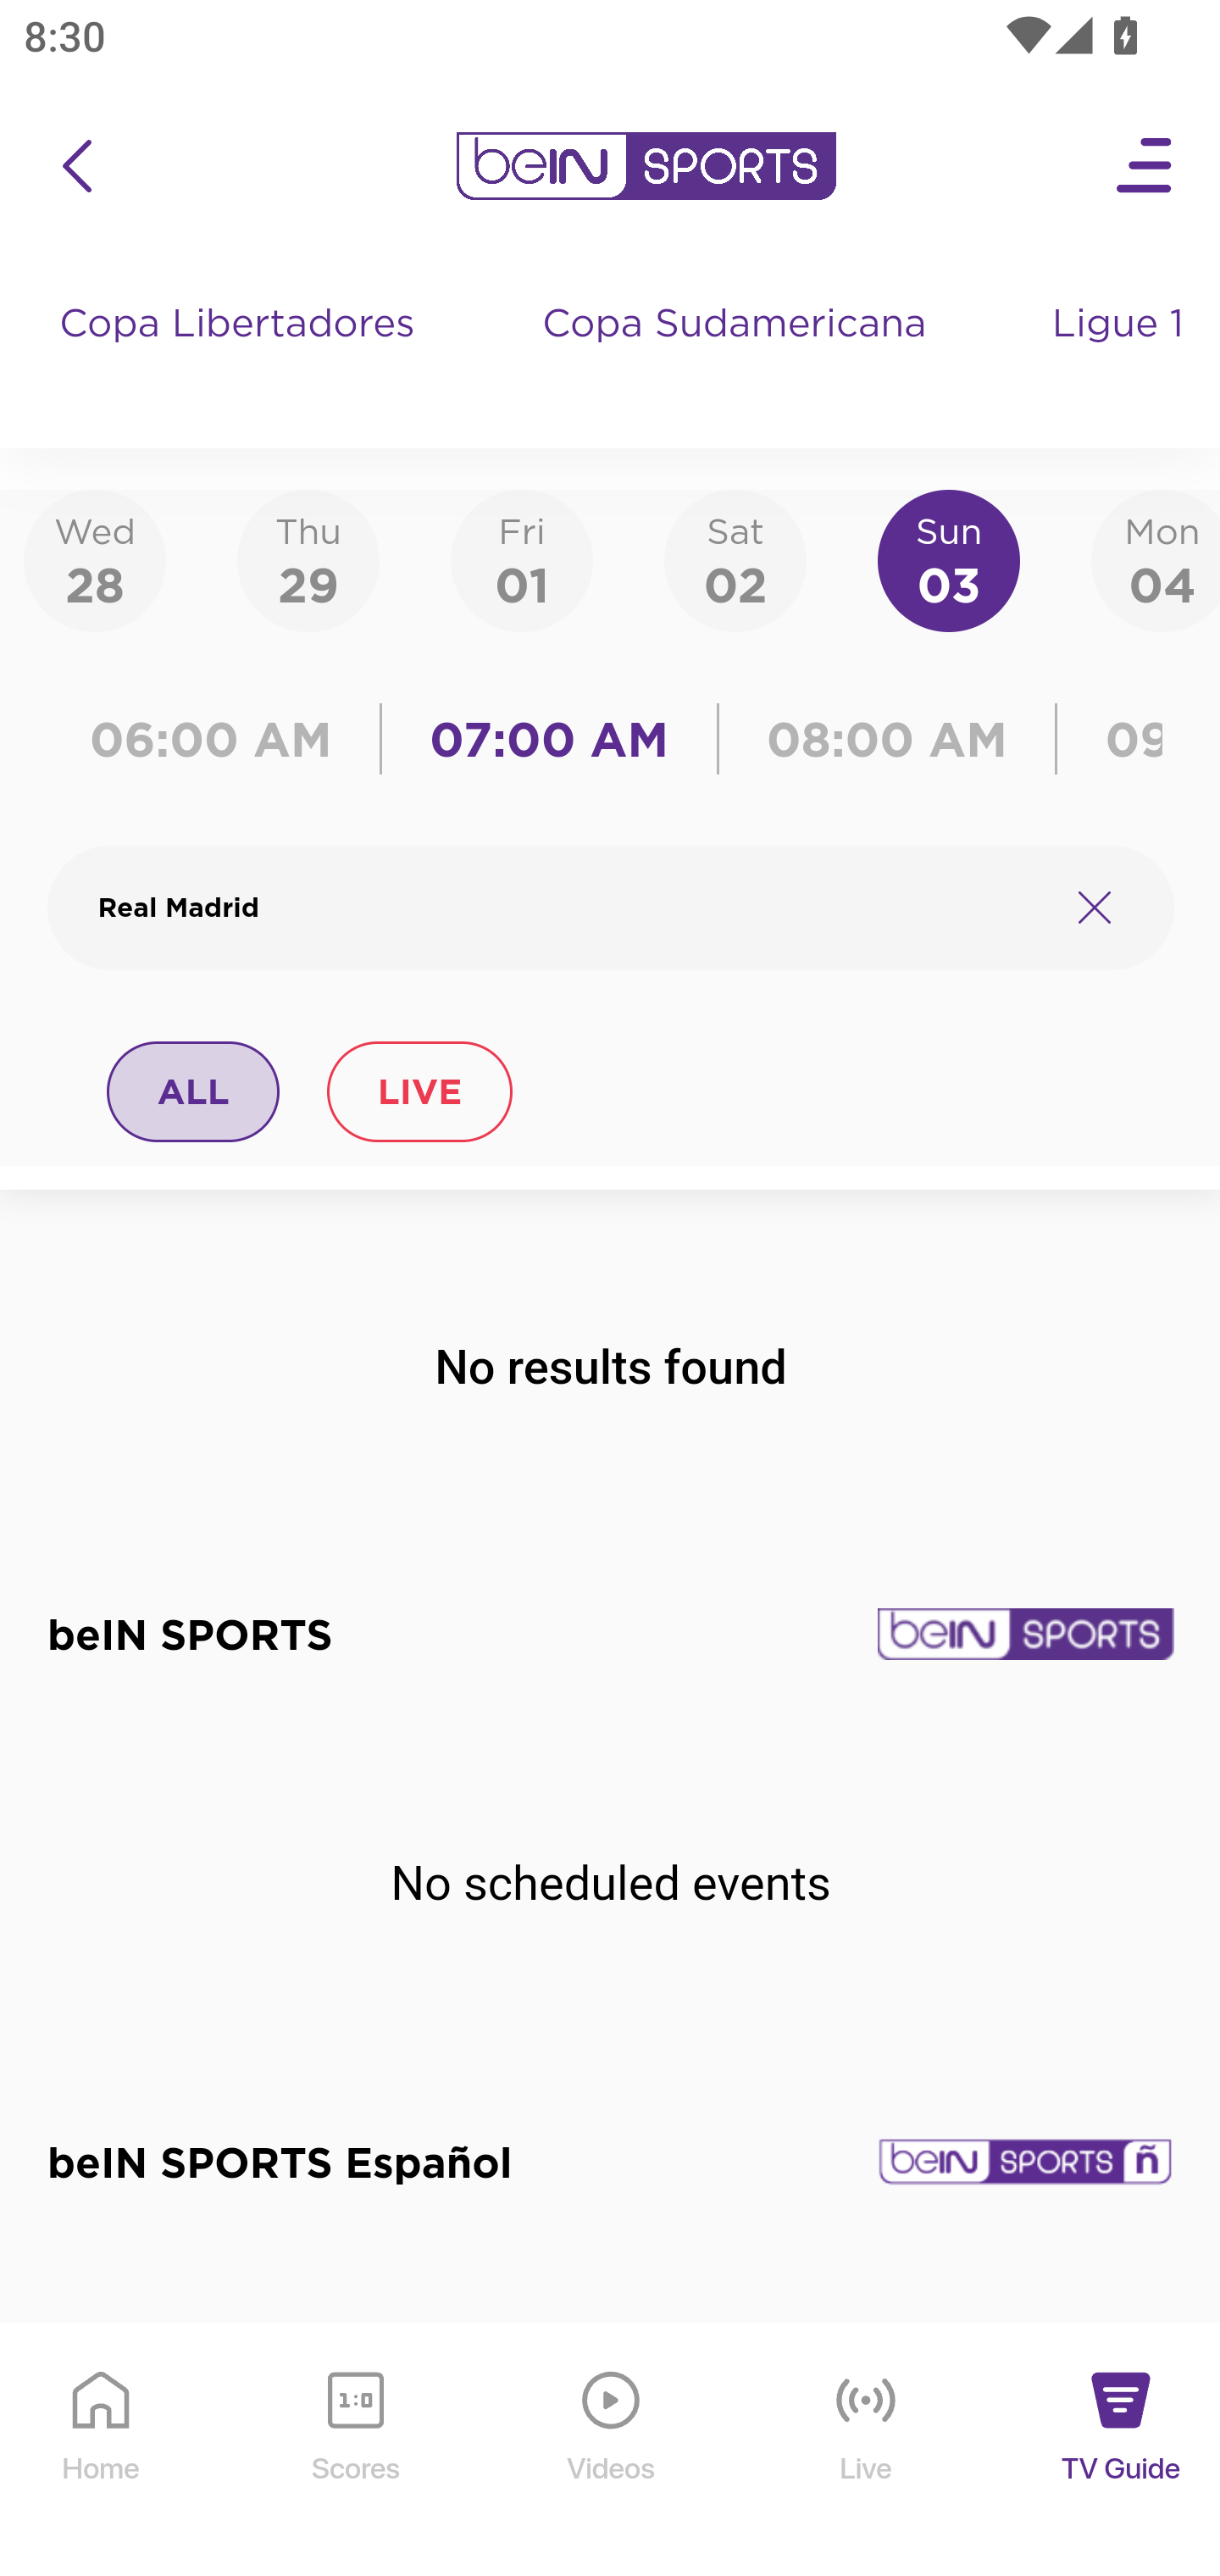 The height and width of the screenshot is (2576, 1220). Describe the element at coordinates (95, 559) in the screenshot. I see `Wed28` at that location.